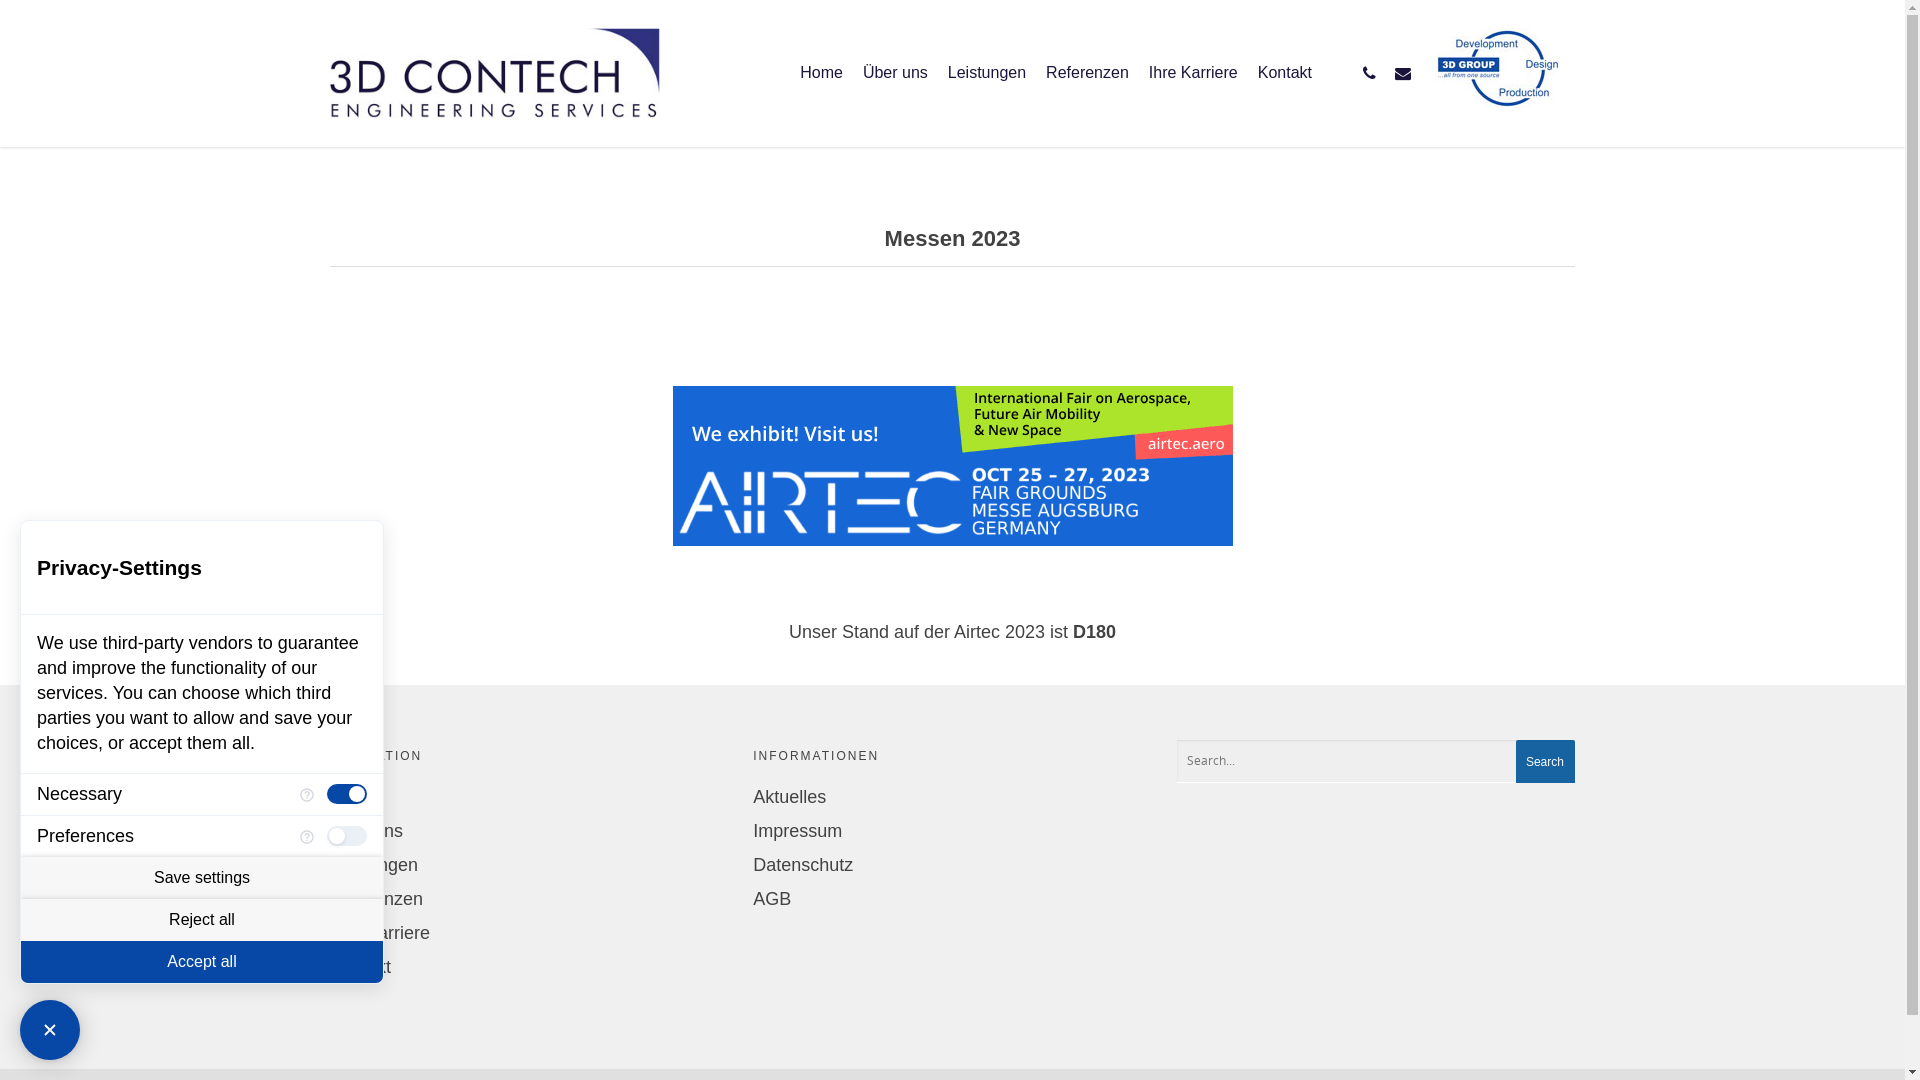 The height and width of the screenshot is (1080, 1920). Describe the element at coordinates (952, 899) in the screenshot. I see `AGB` at that location.